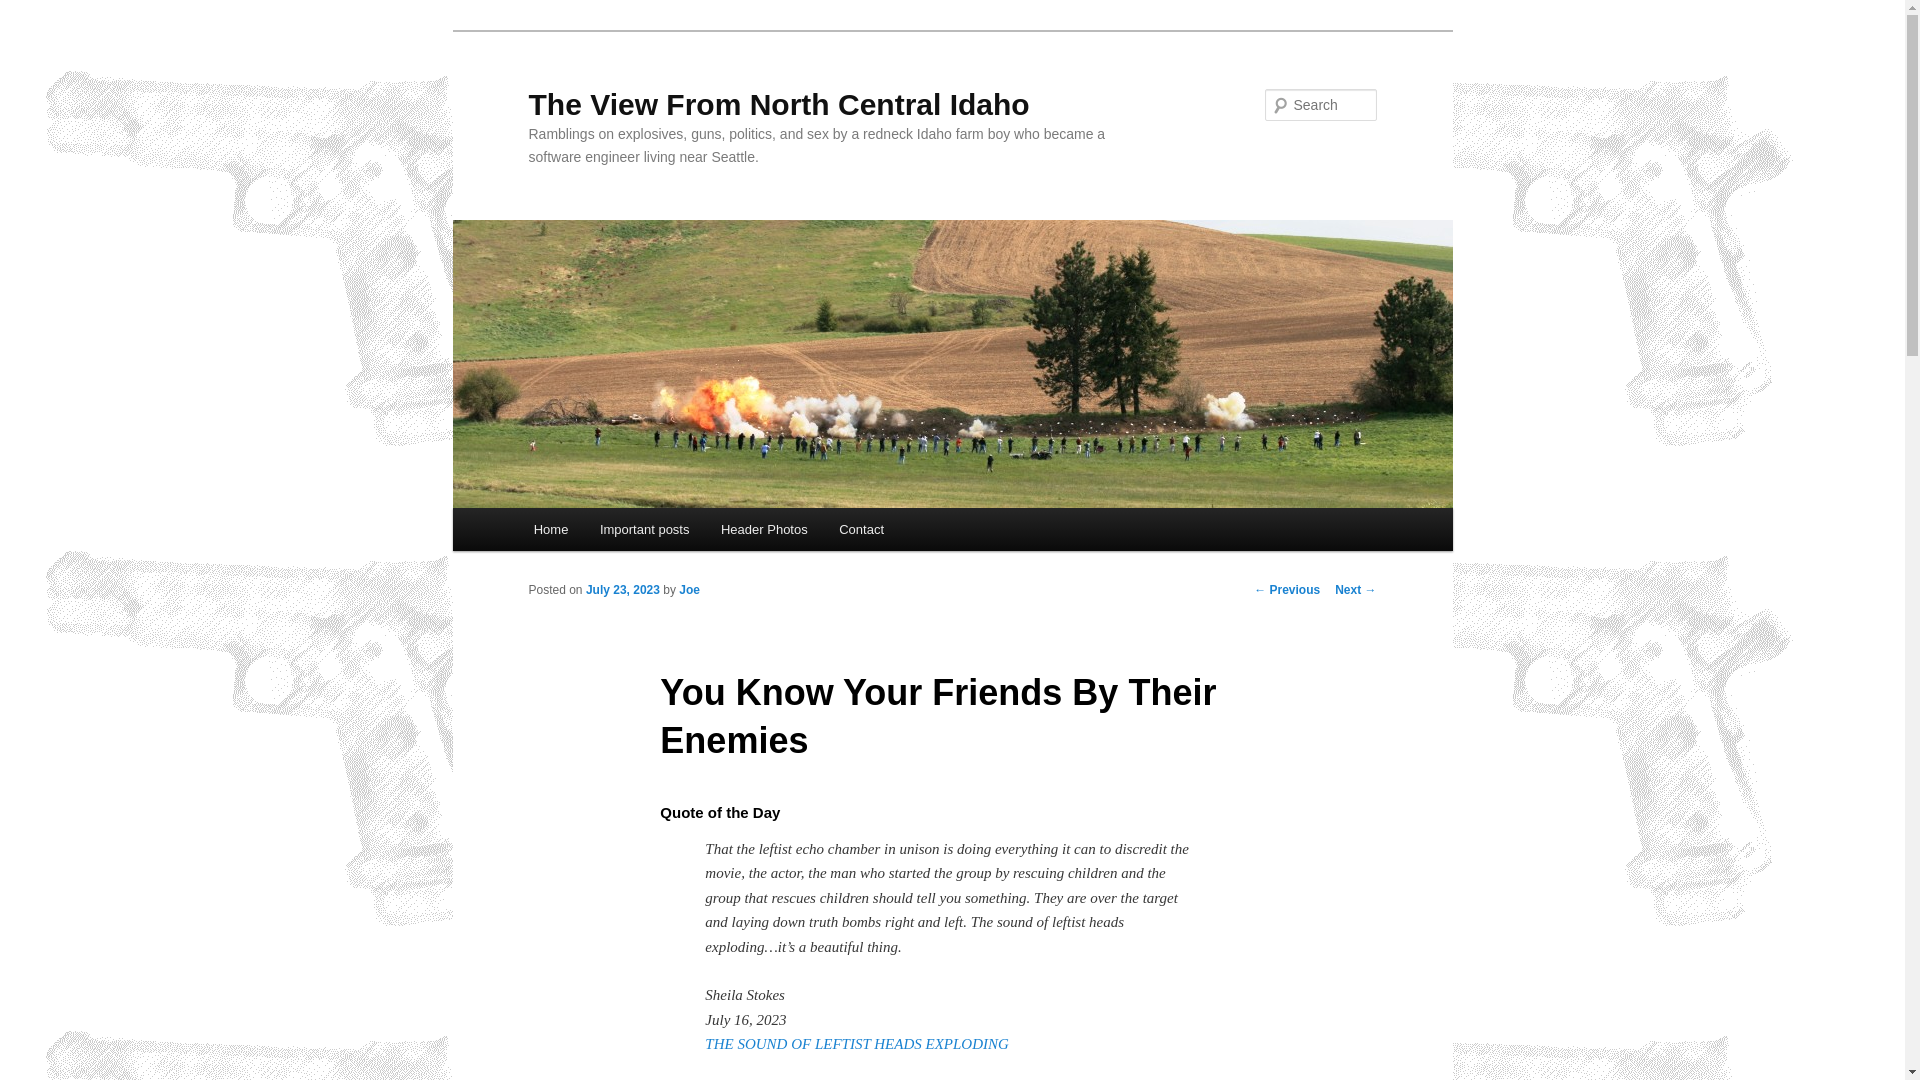 The image size is (1920, 1080). What do you see at coordinates (690, 590) in the screenshot?
I see `View all posts by Joe` at bounding box center [690, 590].